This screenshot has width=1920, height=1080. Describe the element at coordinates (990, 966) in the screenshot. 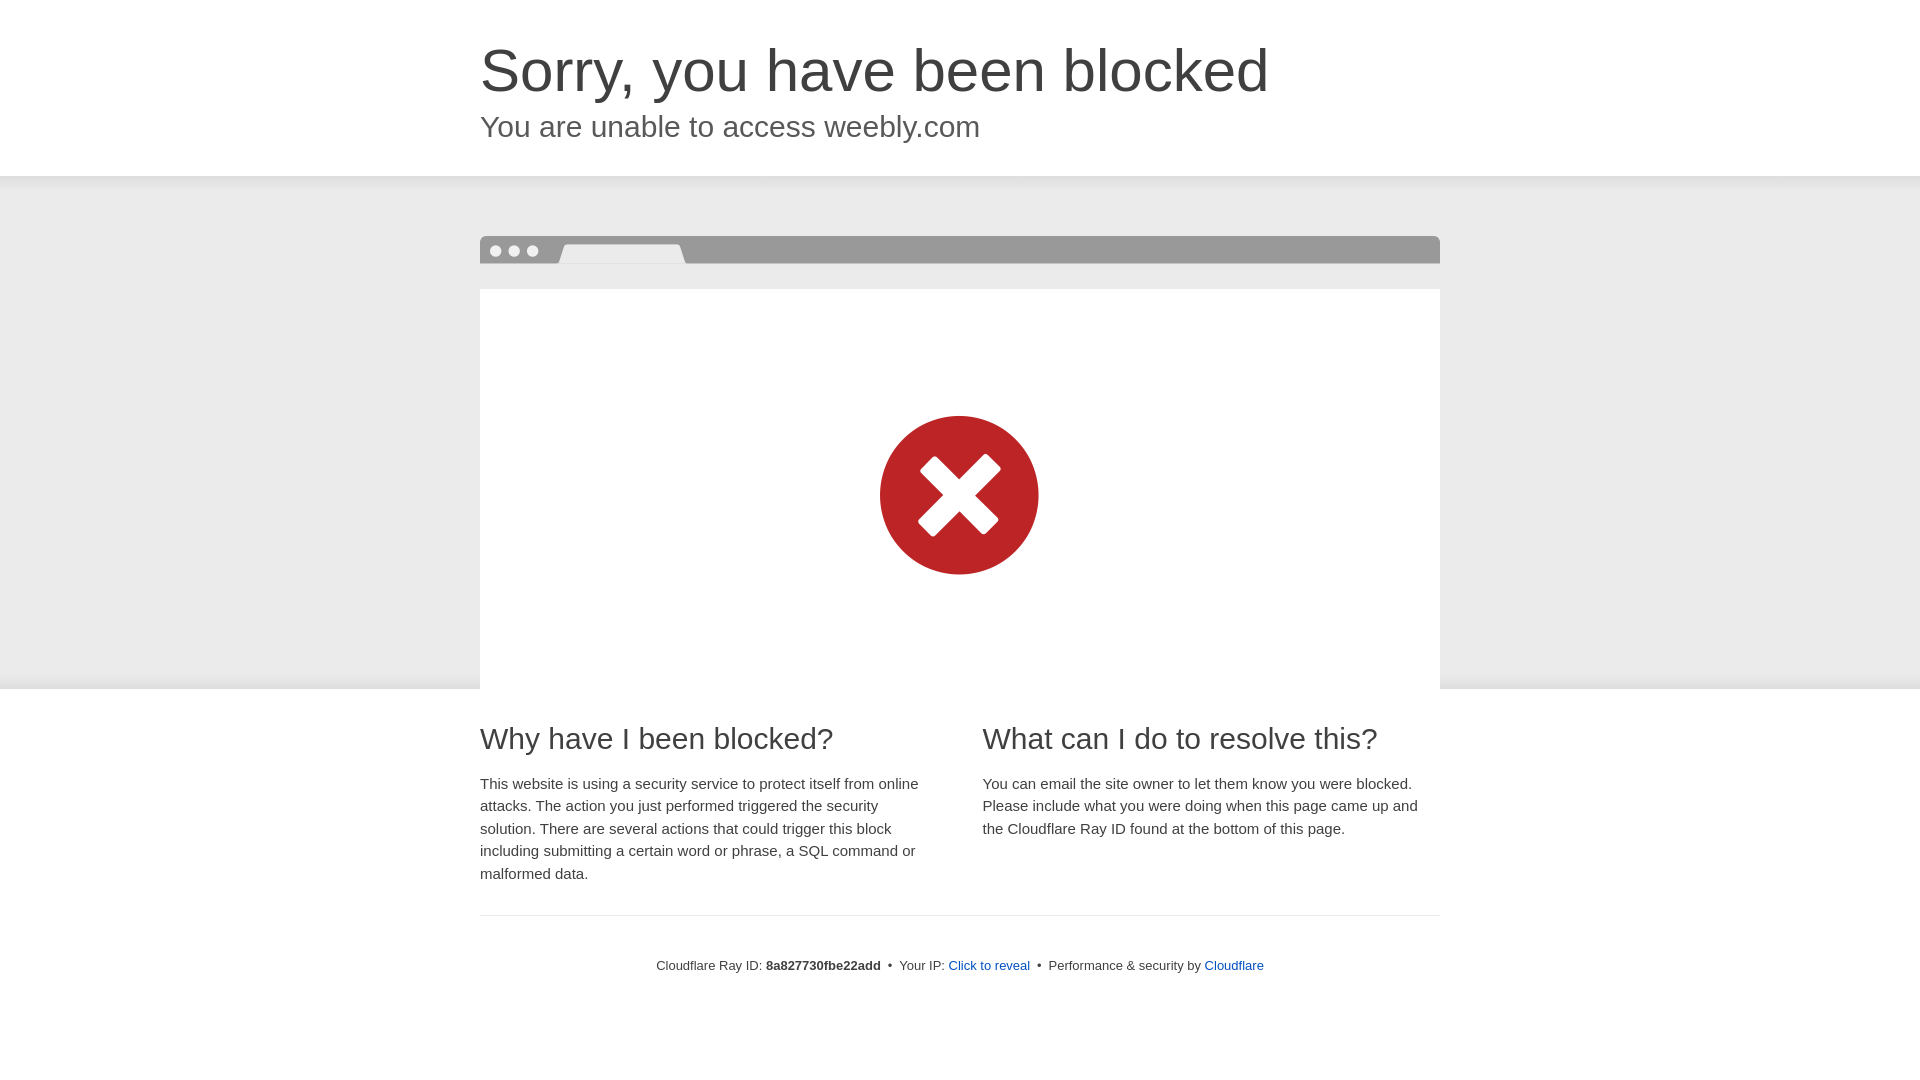

I see `Click to reveal` at that location.